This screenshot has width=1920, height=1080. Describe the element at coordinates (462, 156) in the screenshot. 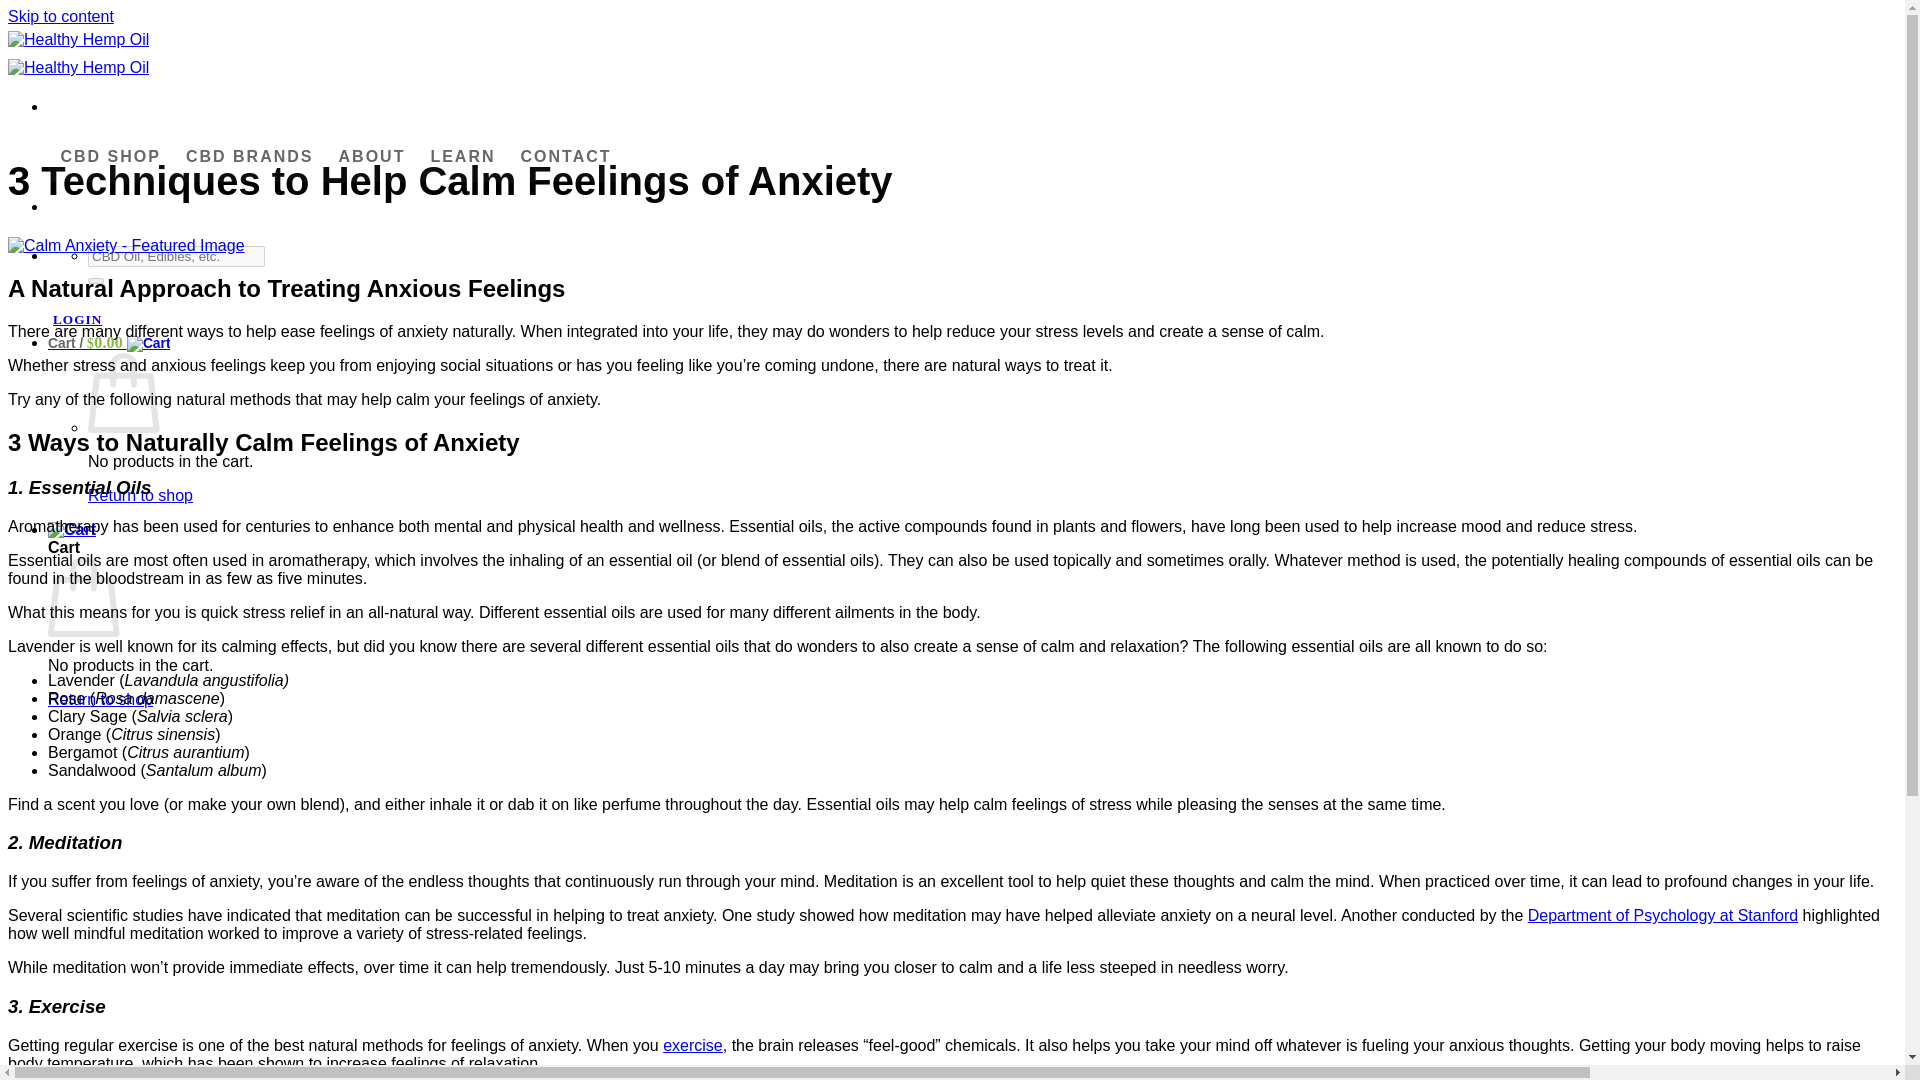

I see `LEARN` at that location.